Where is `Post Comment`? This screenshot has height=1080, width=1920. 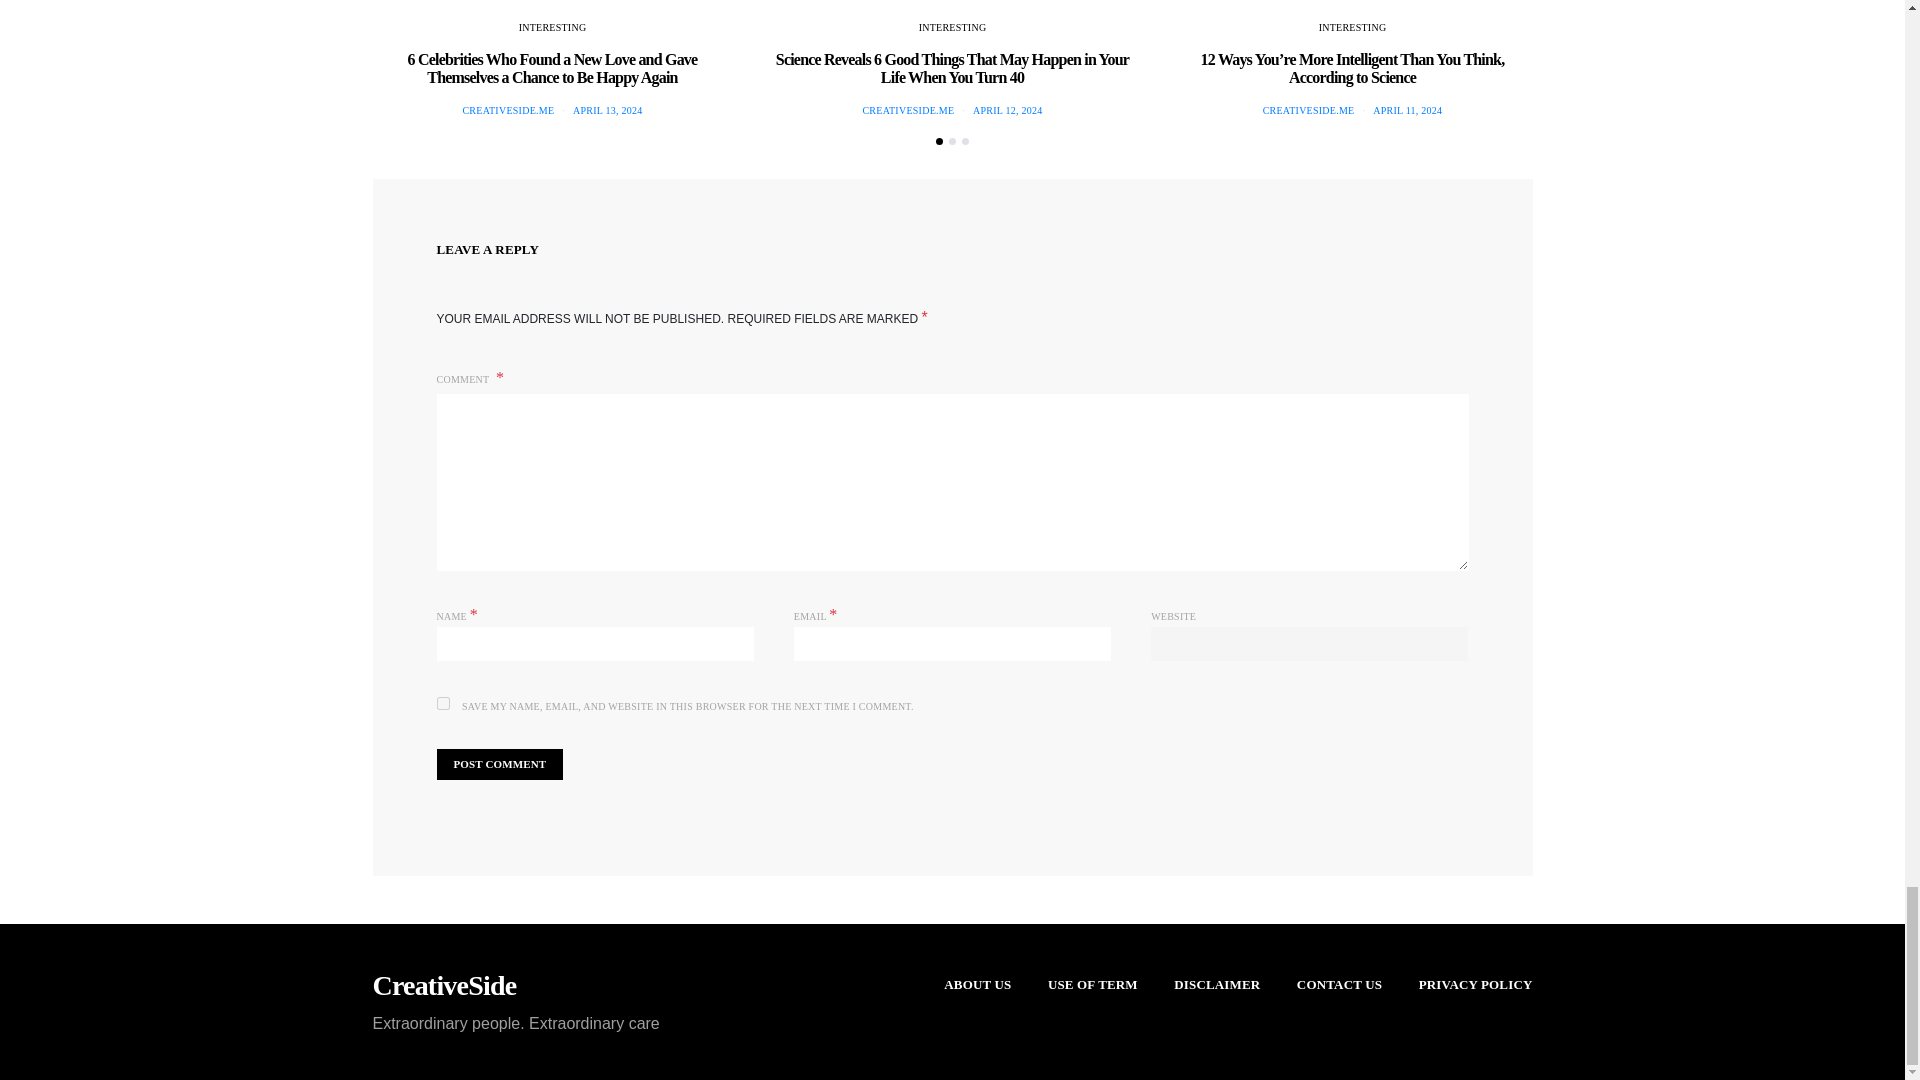 Post Comment is located at coordinates (498, 764).